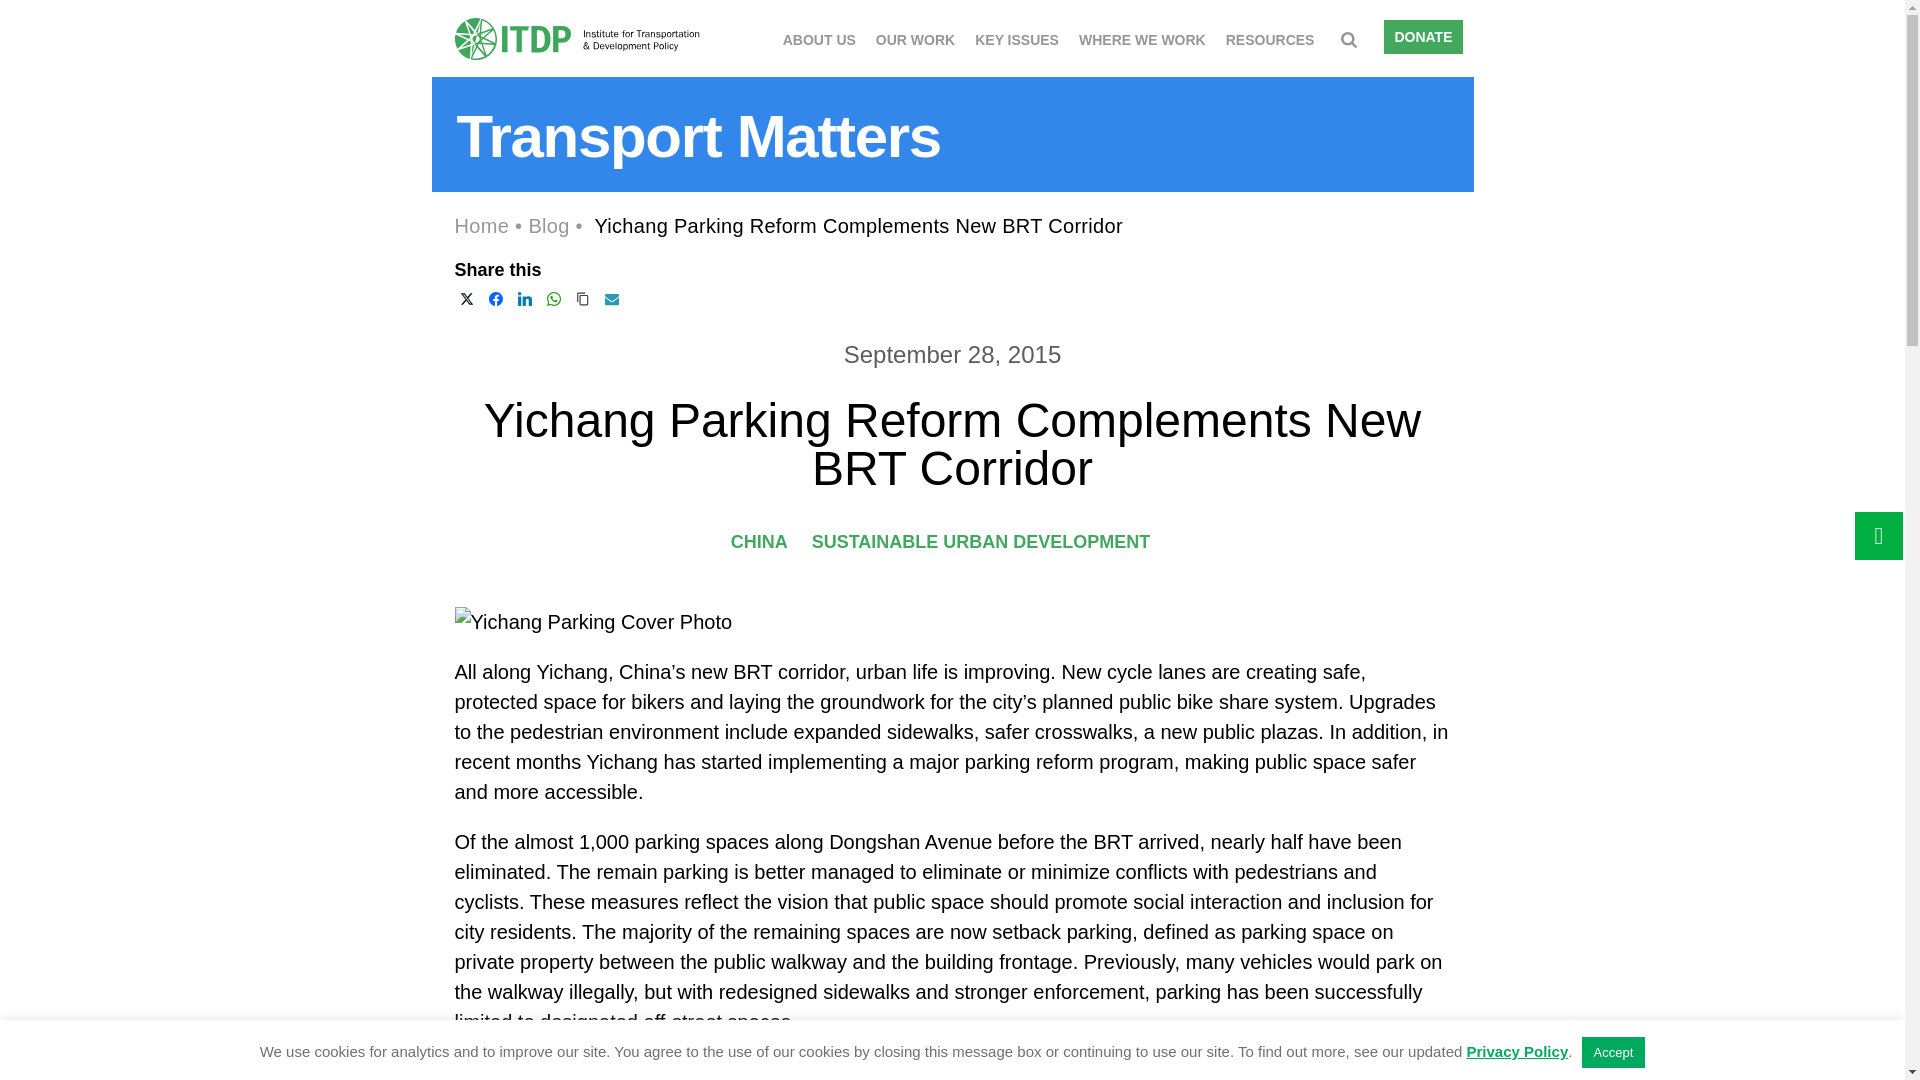 This screenshot has width=1920, height=1080. I want to click on WHERE WE WORK, so click(1142, 37).